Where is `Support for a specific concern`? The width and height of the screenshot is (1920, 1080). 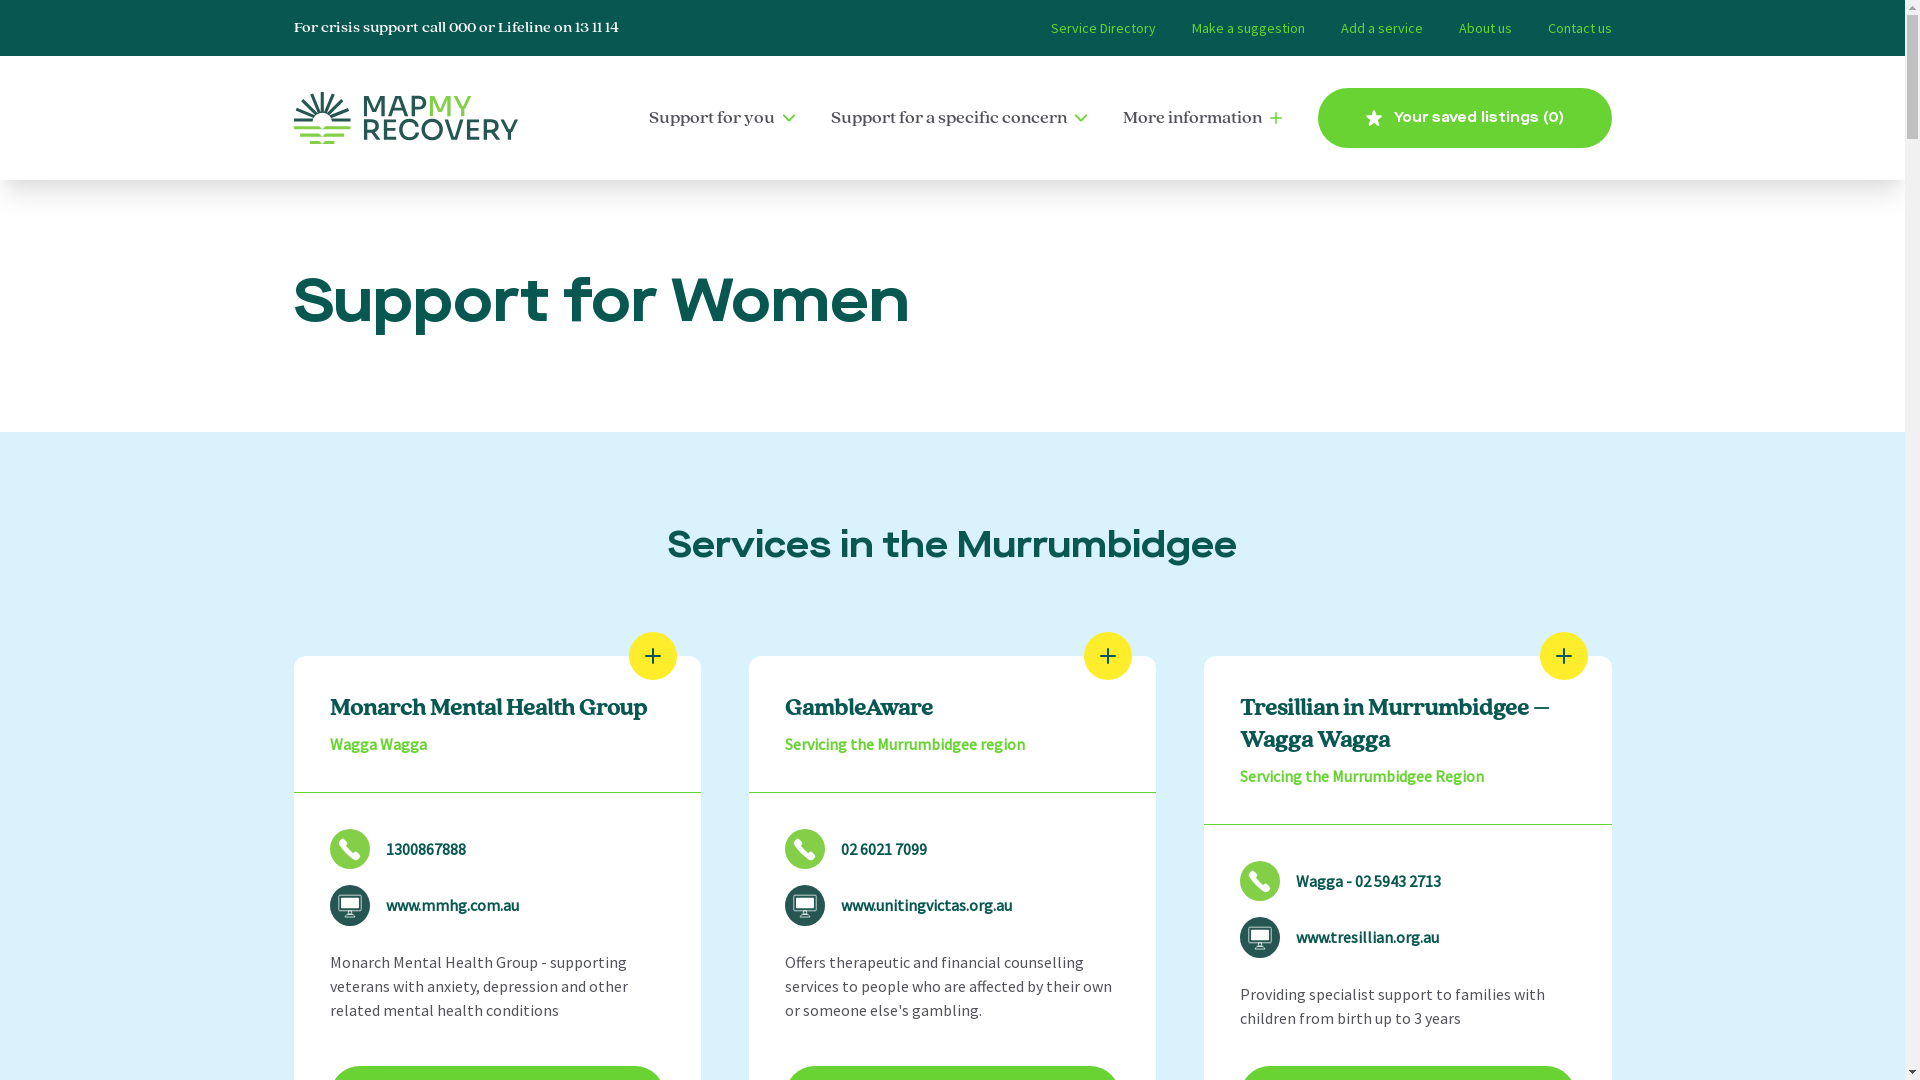 Support for a specific concern is located at coordinates (958, 118).